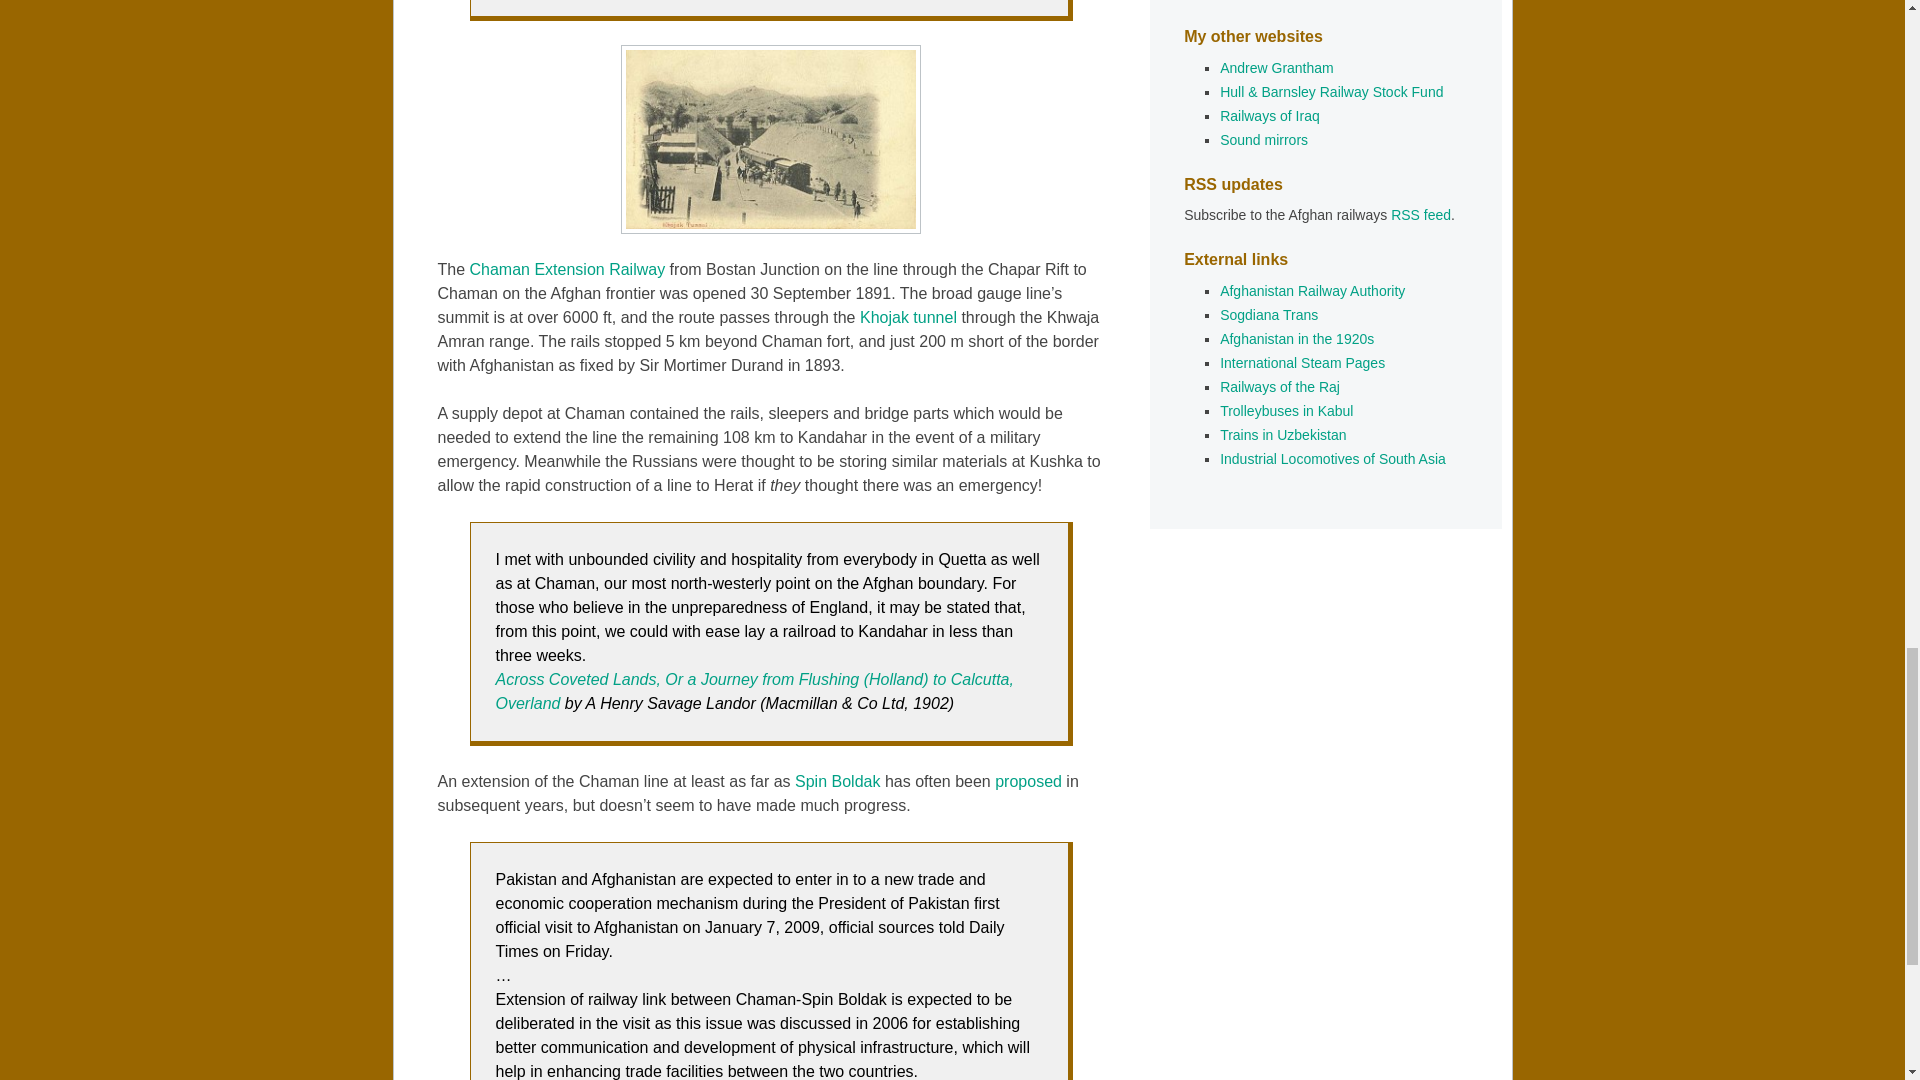  What do you see at coordinates (908, 317) in the screenshot?
I see `Khojak tunnel` at bounding box center [908, 317].